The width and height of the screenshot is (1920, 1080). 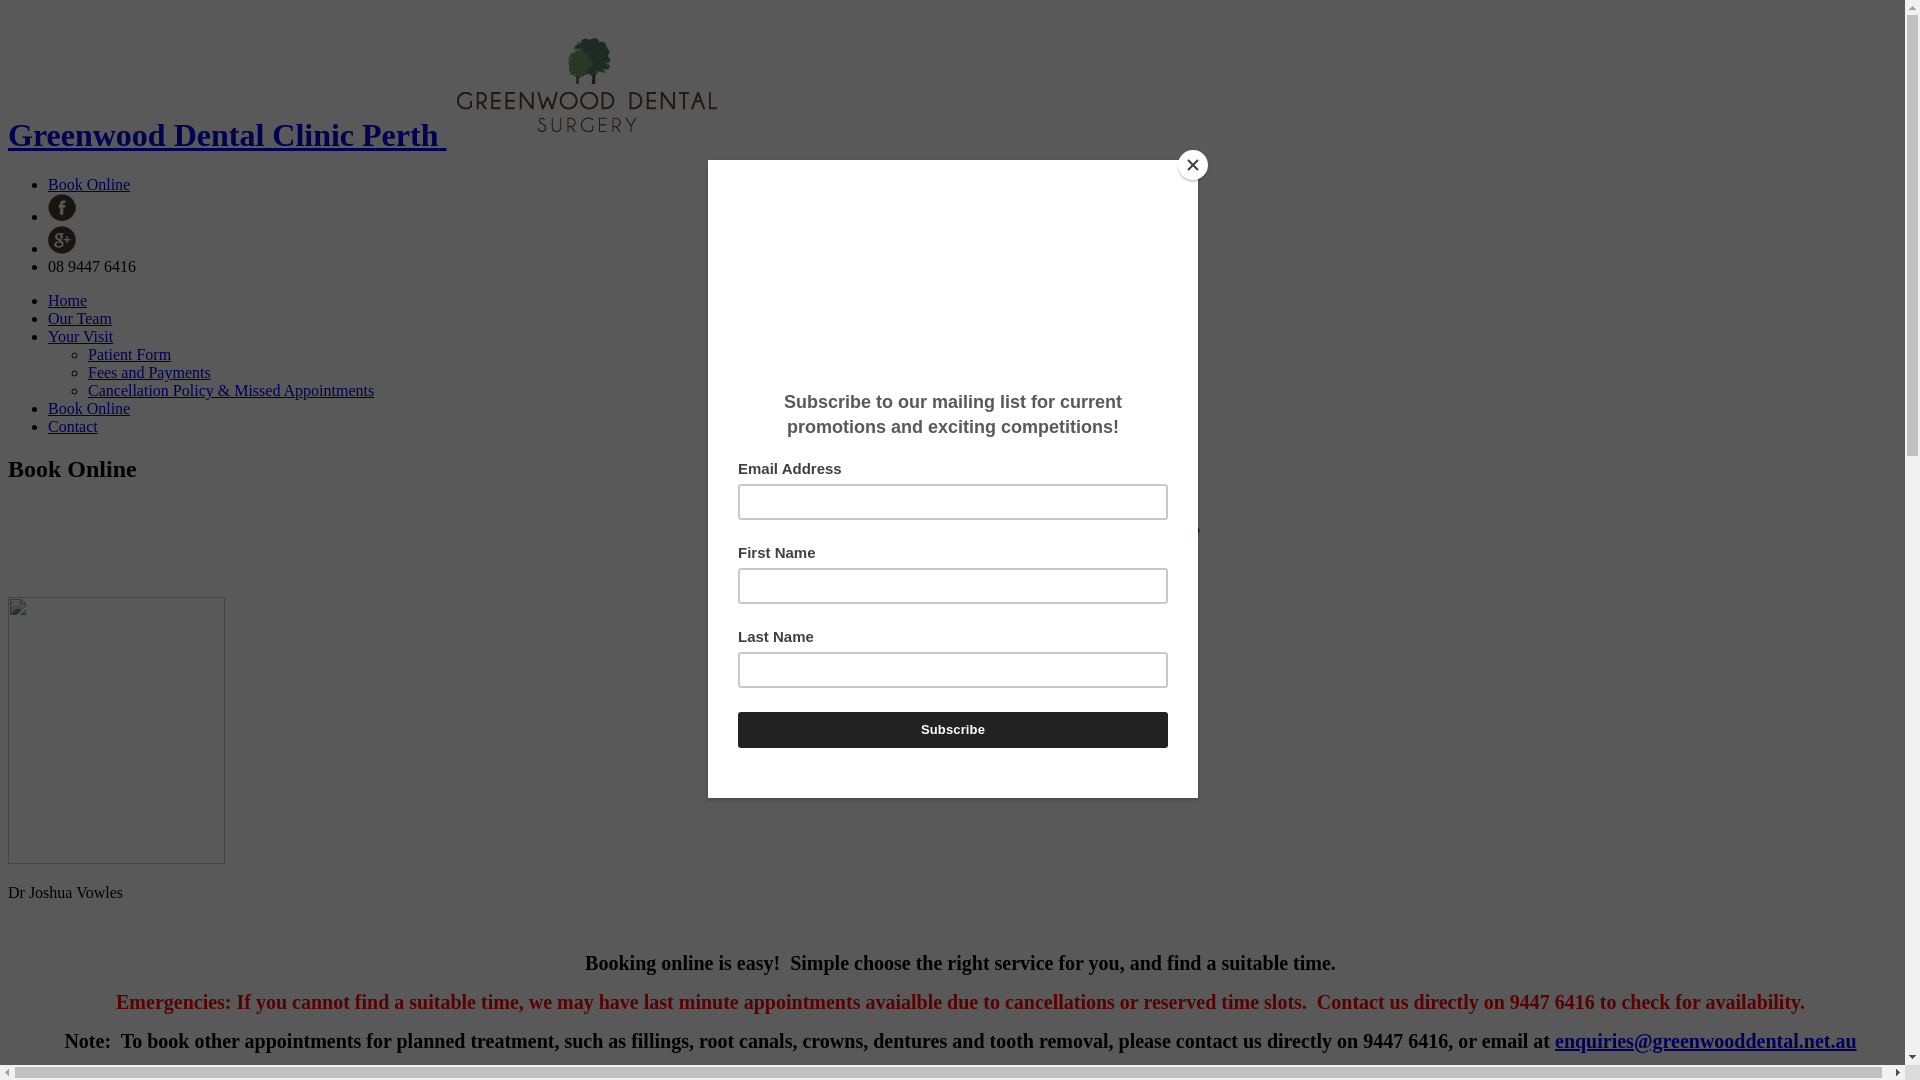 I want to click on Connect with Greenwood Dental on Google+, so click(x=62, y=248).